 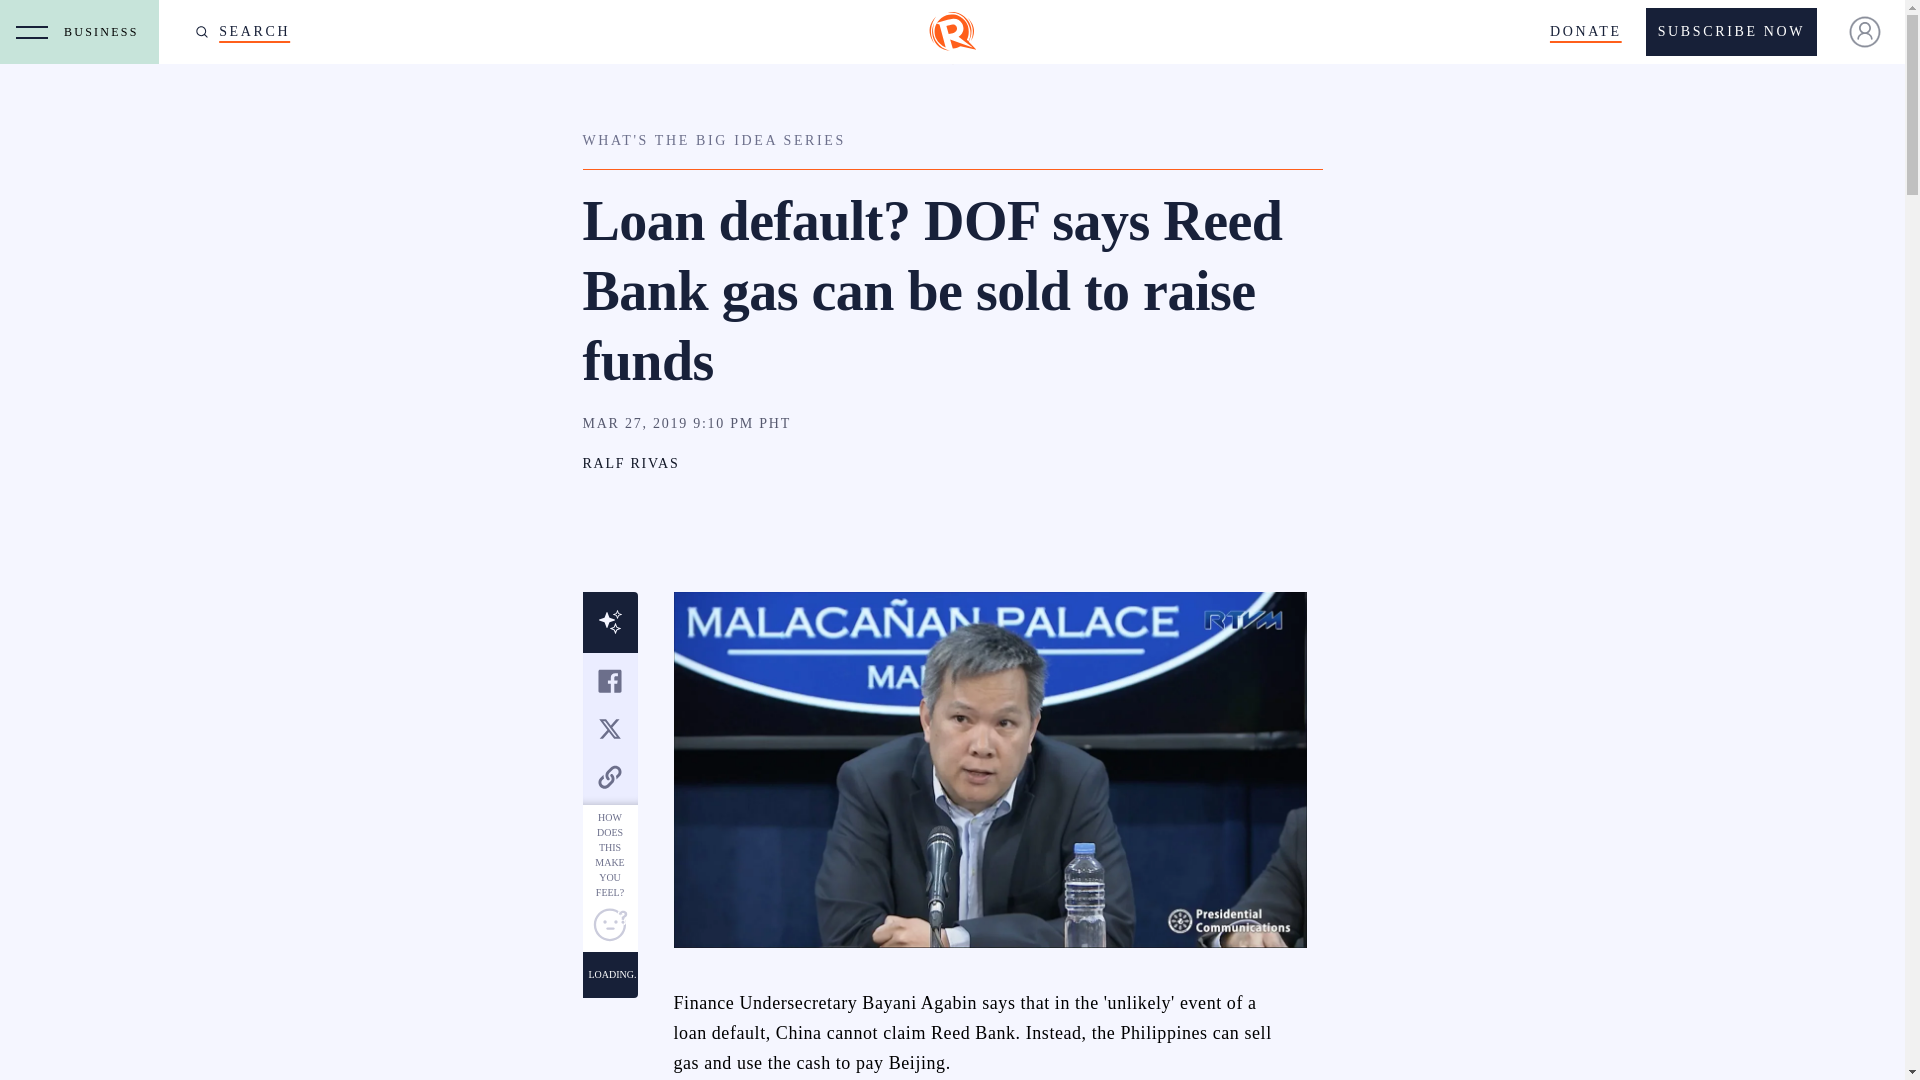 What do you see at coordinates (32, 32) in the screenshot?
I see `OPEN NAVIGATION` at bounding box center [32, 32].